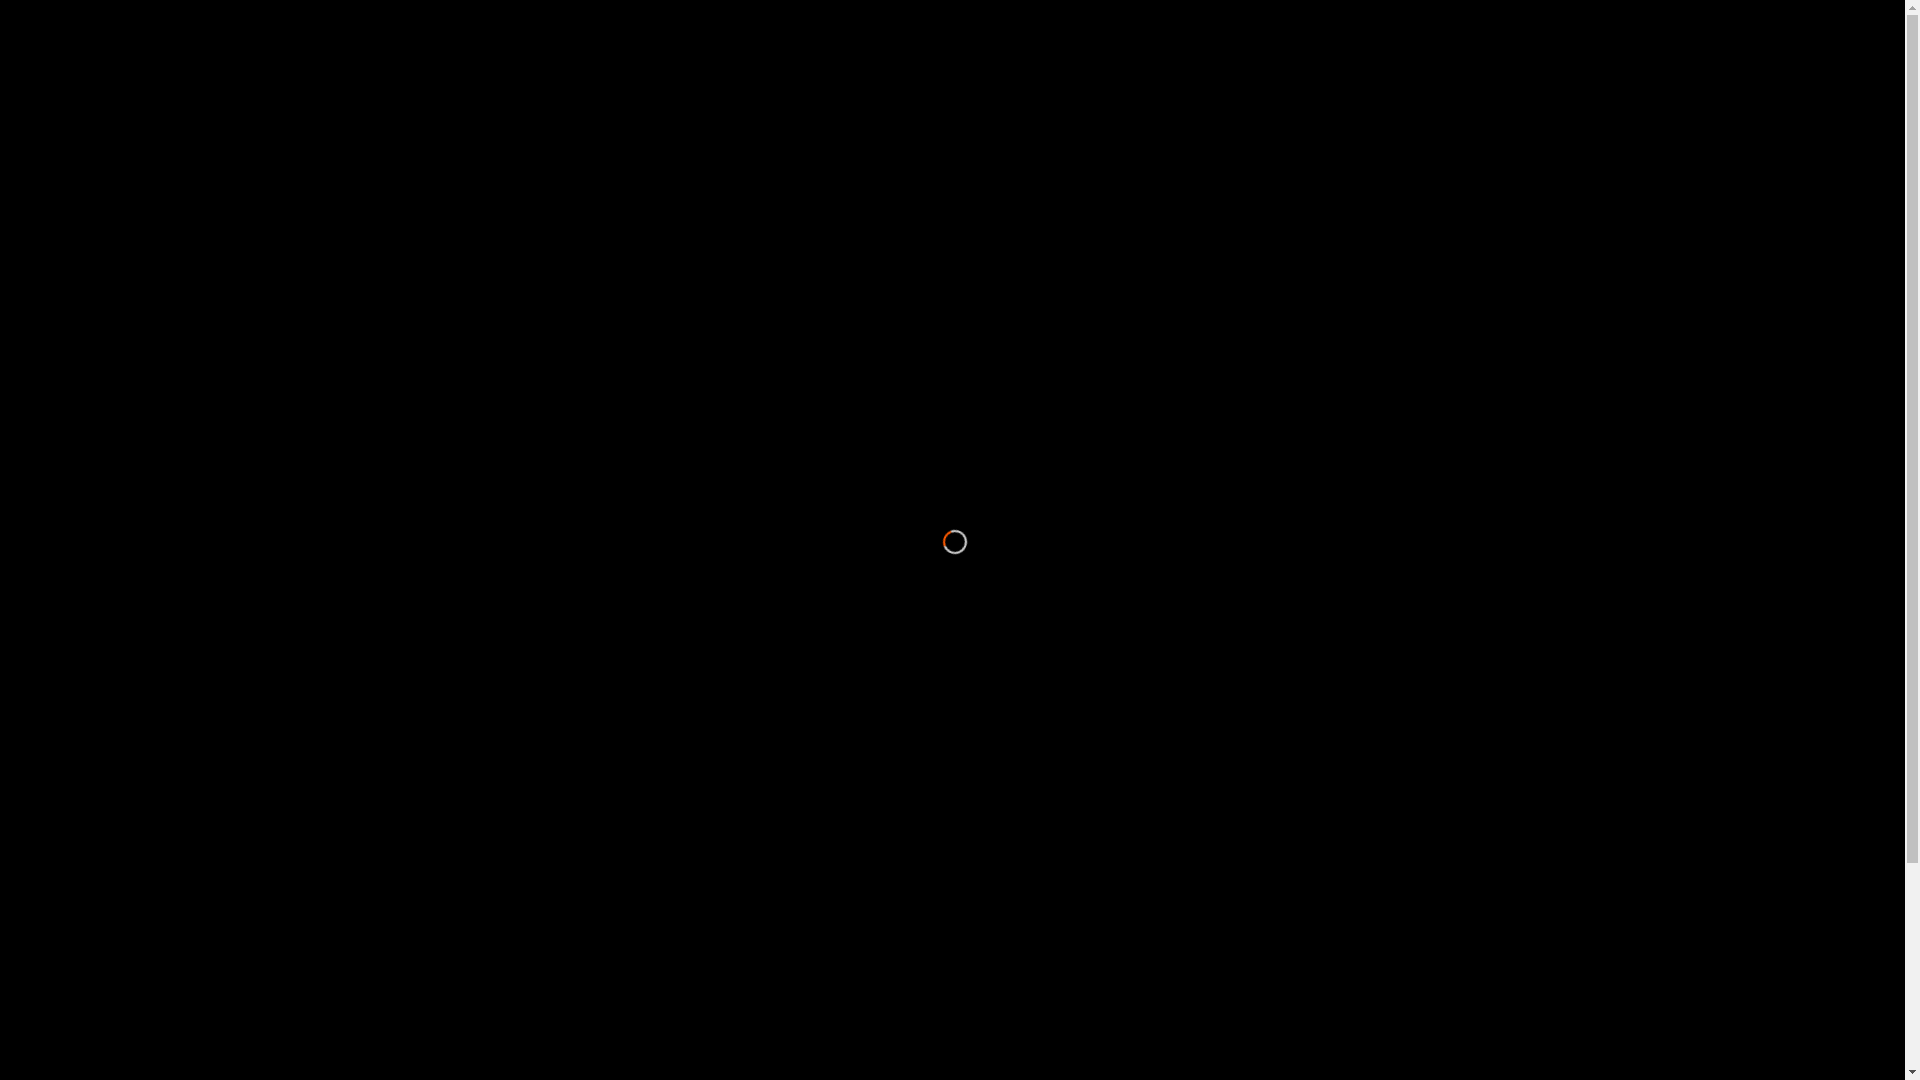 The image size is (1920, 1080). Describe the element at coordinates (1096, 786) in the screenshot. I see `Repair & Maintenance` at that location.